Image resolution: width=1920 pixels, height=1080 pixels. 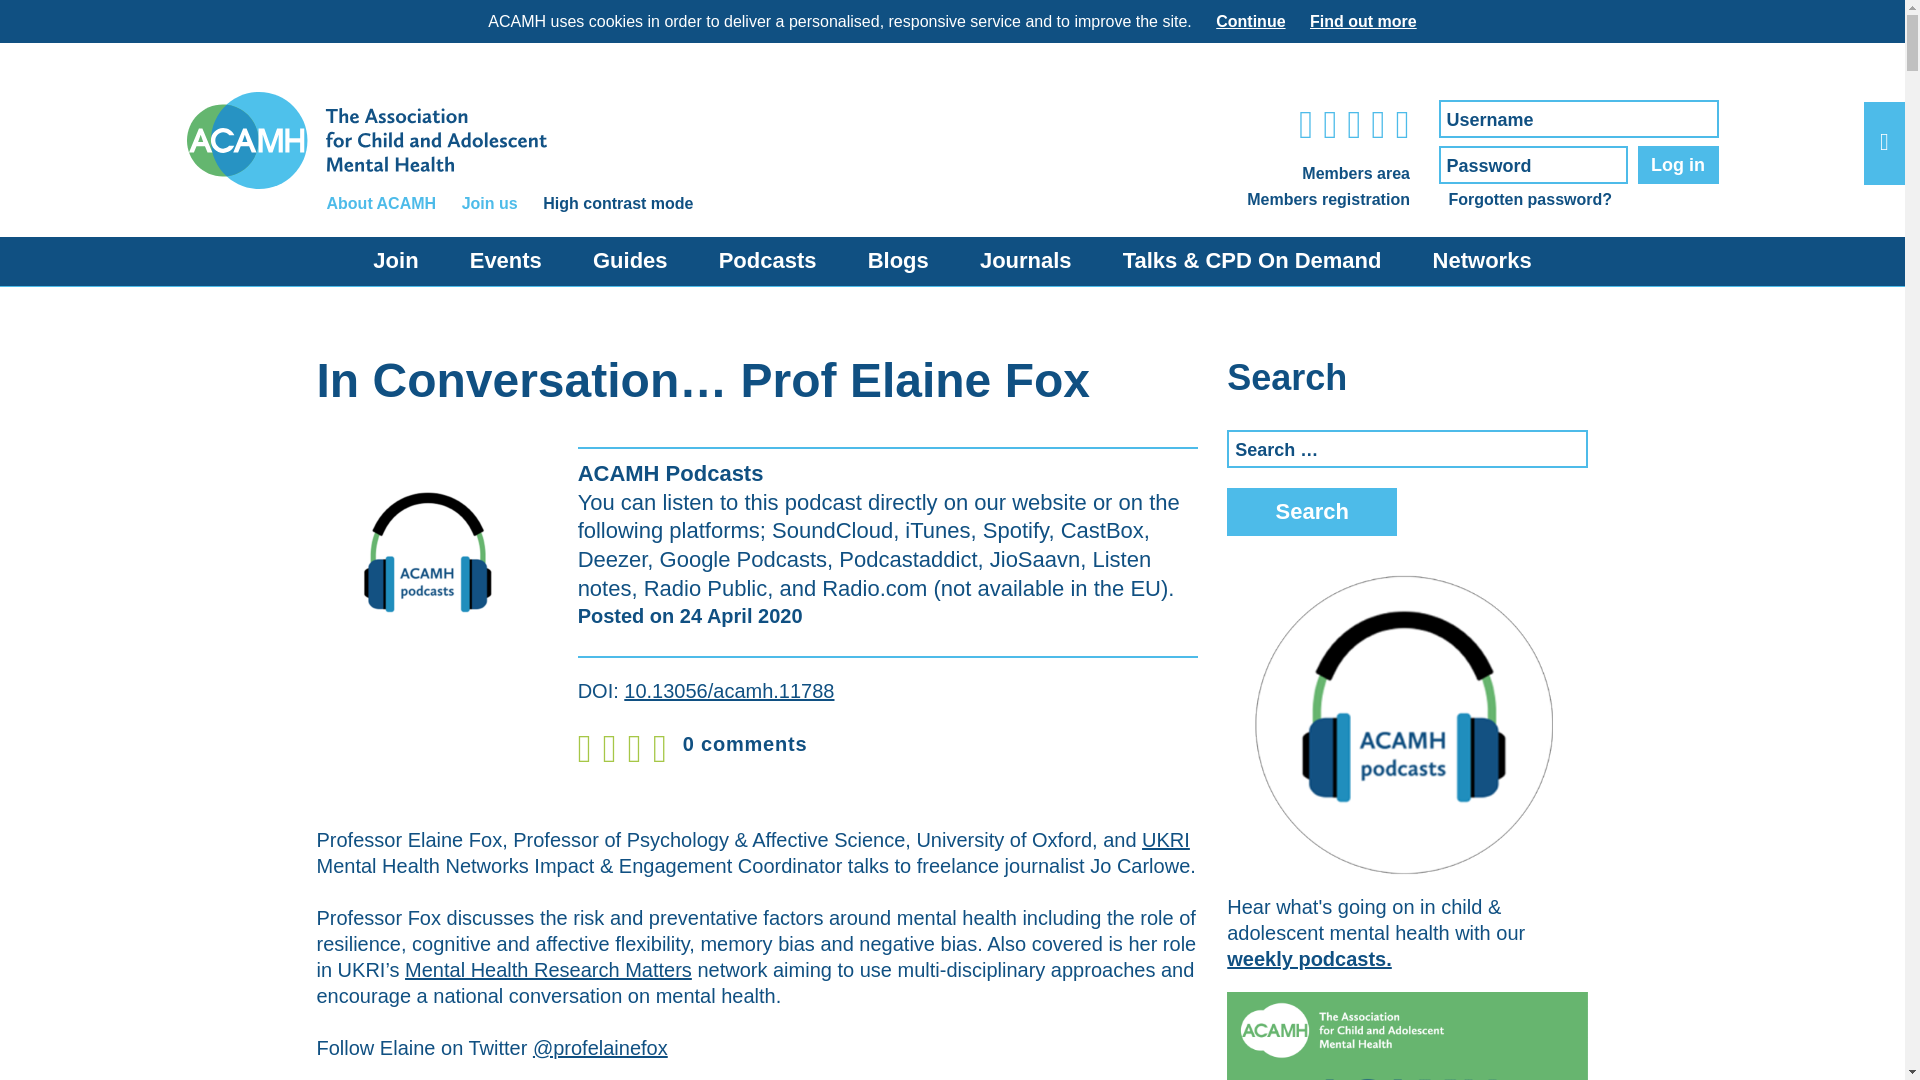 What do you see at coordinates (630, 261) in the screenshot?
I see `Guides` at bounding box center [630, 261].